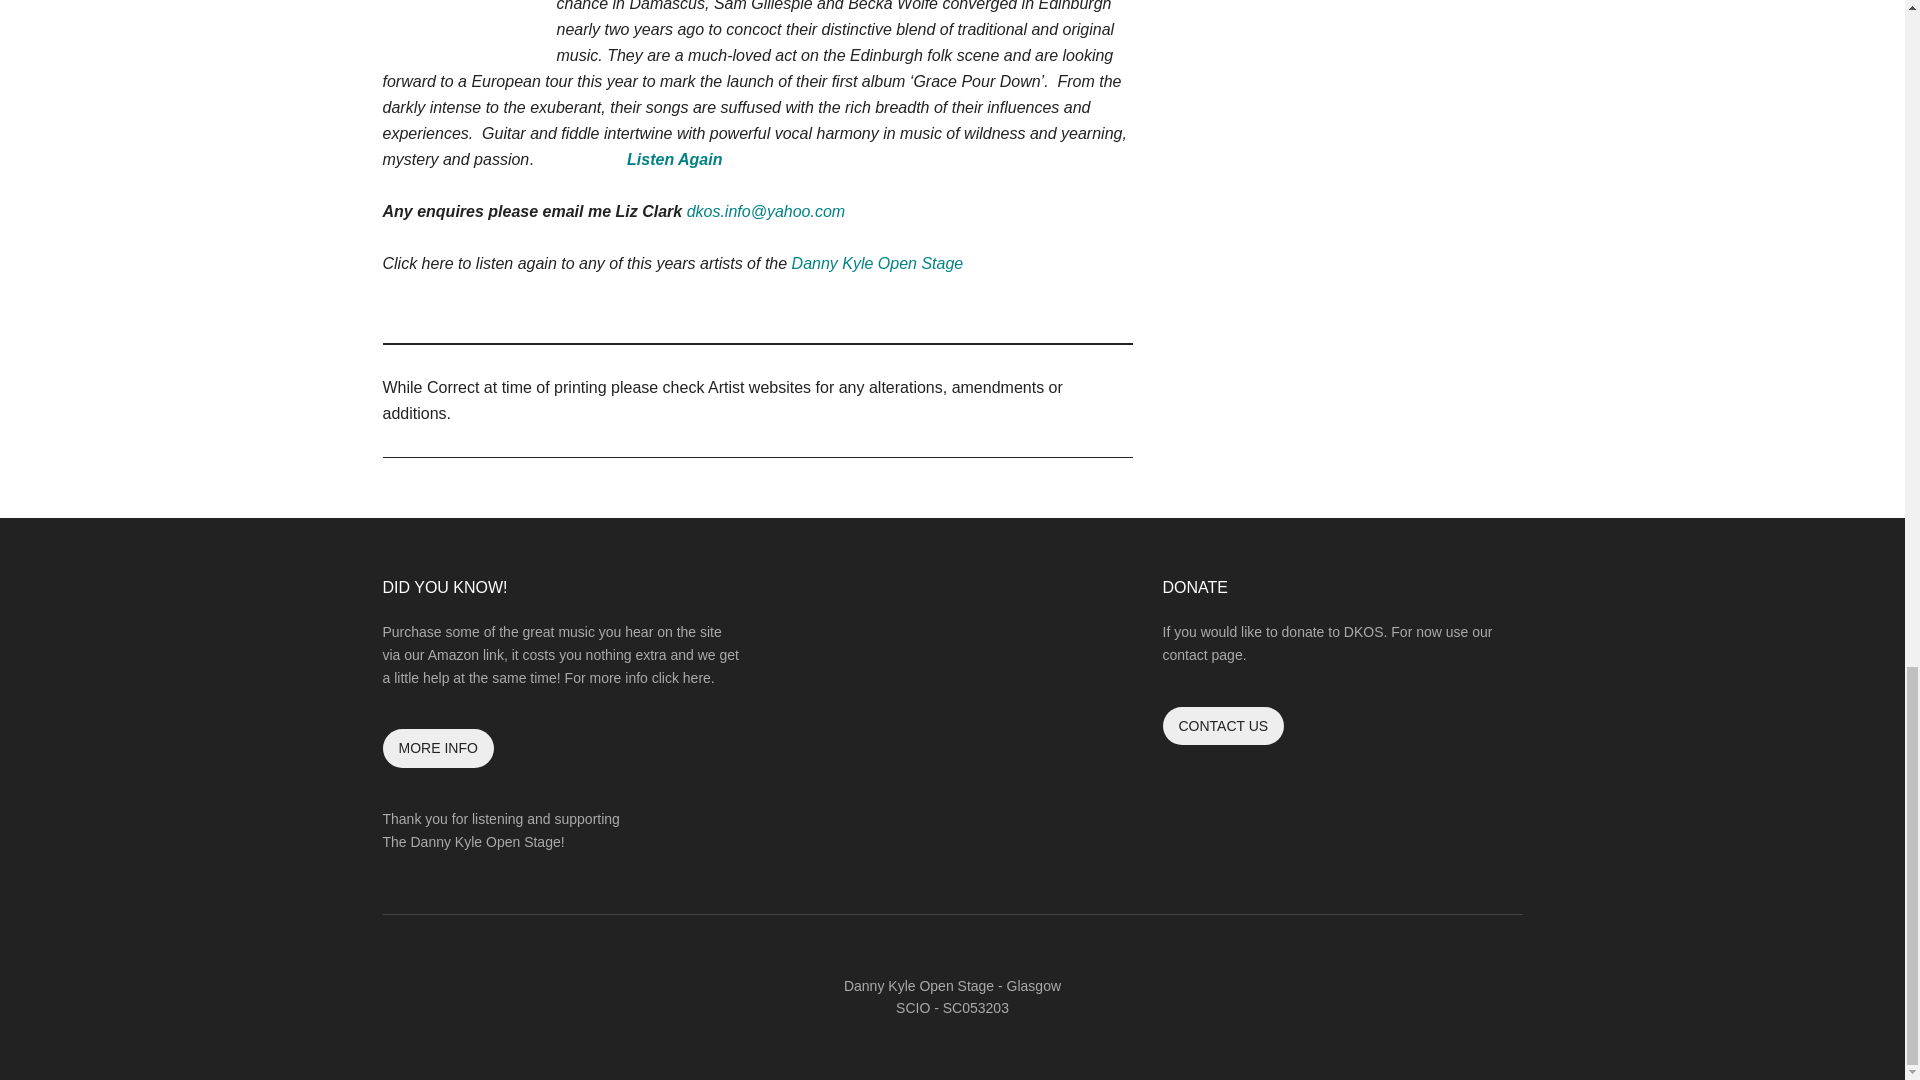 The image size is (1920, 1080). I want to click on Listen Again, so click(672, 160).